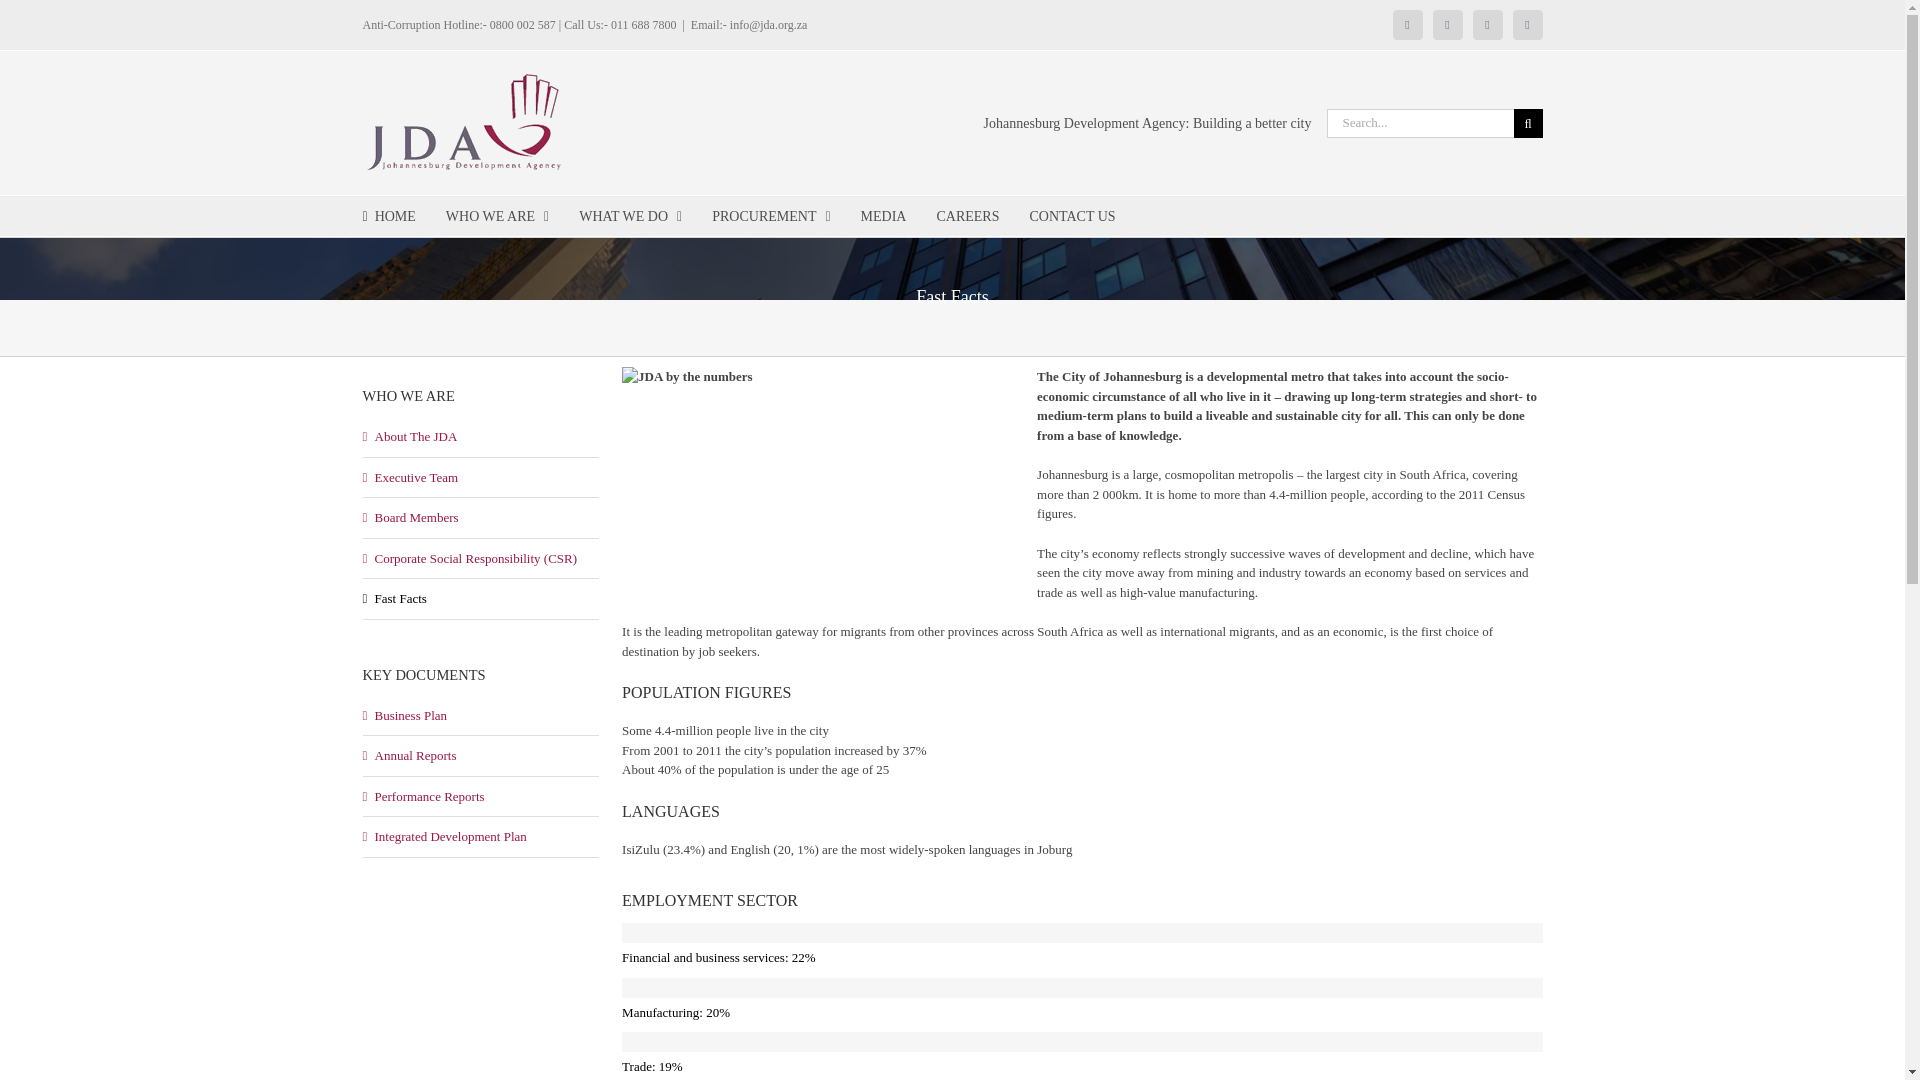 The image size is (1920, 1080). I want to click on PROCUREMENT, so click(770, 216).